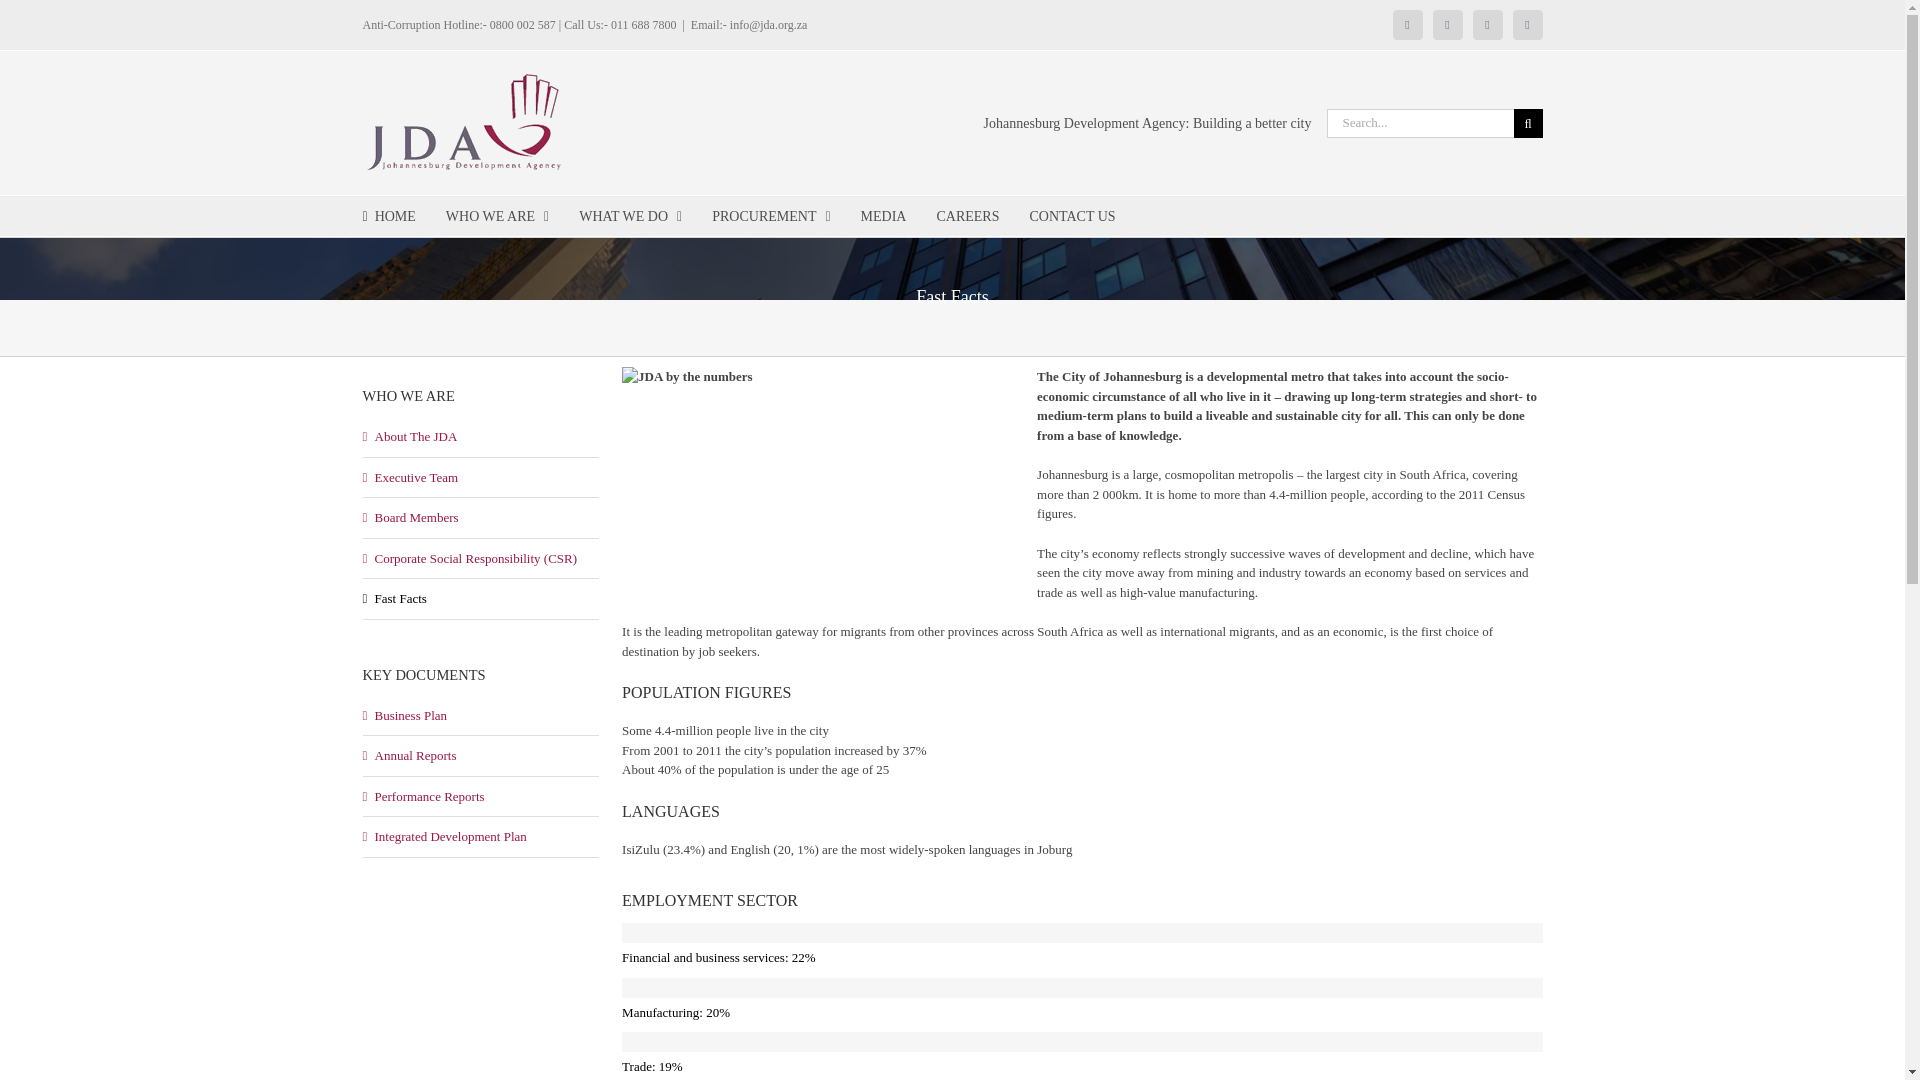 The image size is (1920, 1080). I want to click on PROCUREMENT, so click(770, 216).